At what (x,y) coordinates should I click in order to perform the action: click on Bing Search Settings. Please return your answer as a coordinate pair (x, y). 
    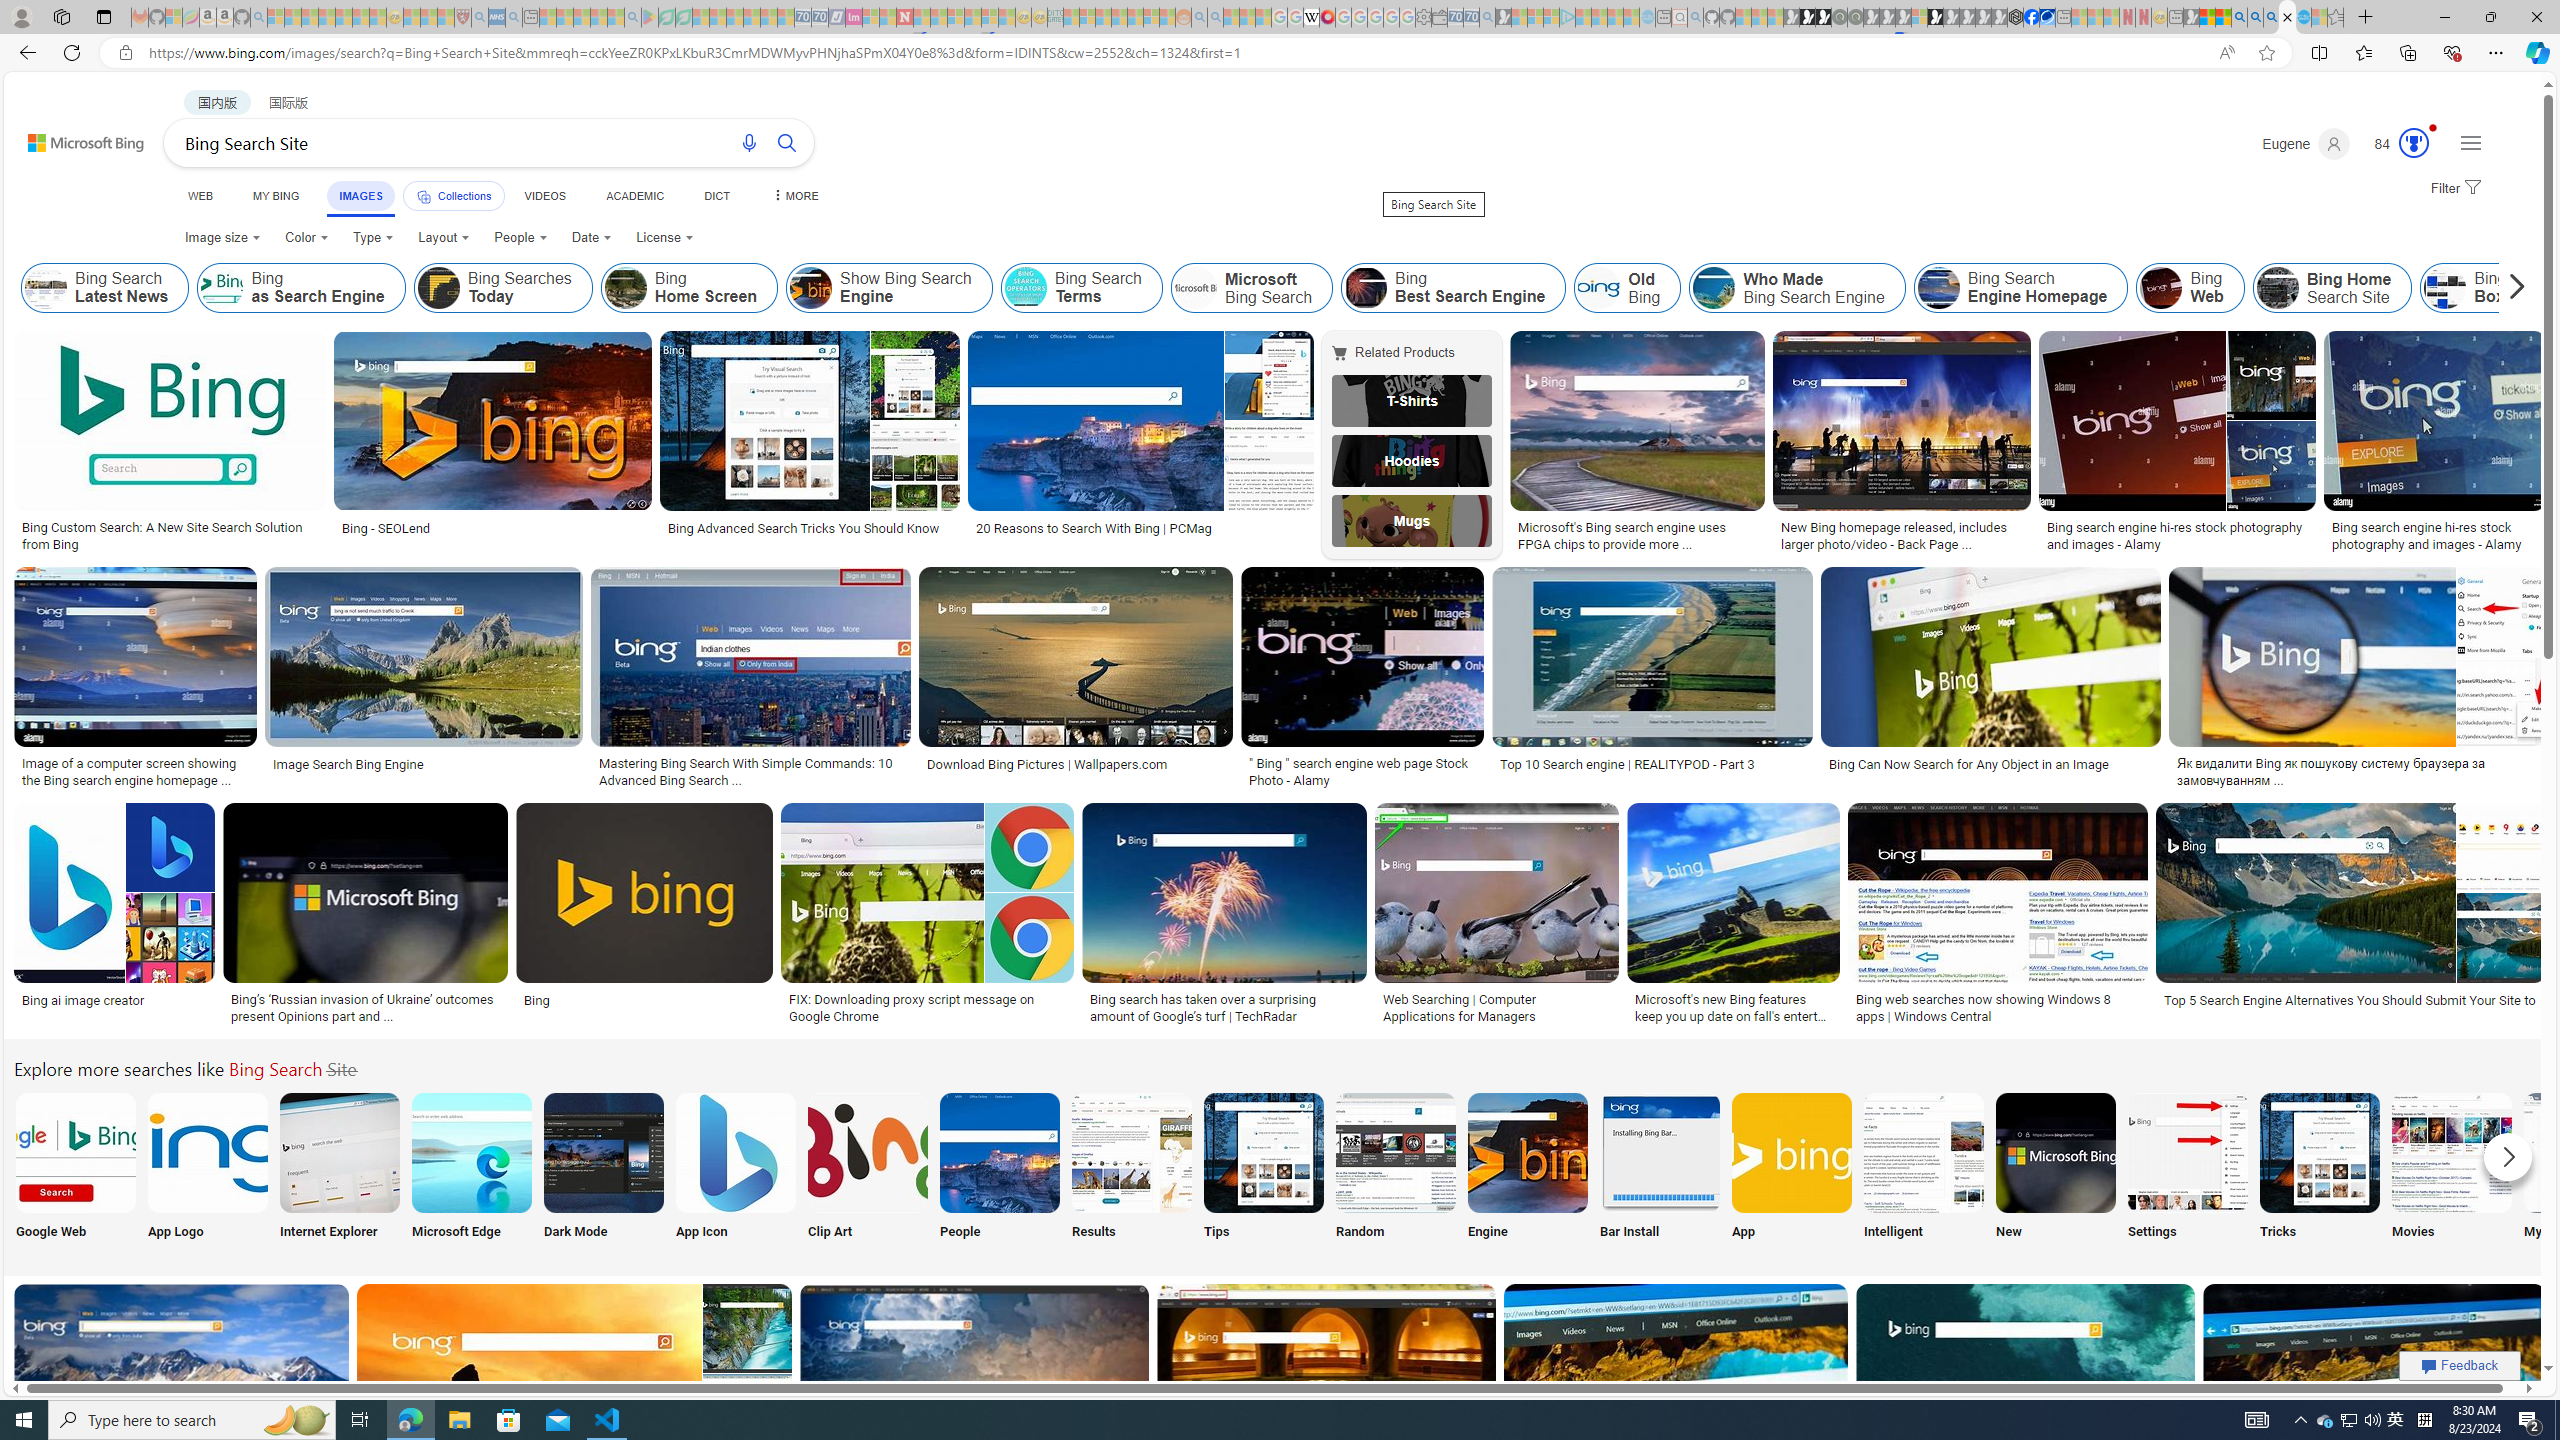
    Looking at the image, I should click on (2187, 1152).